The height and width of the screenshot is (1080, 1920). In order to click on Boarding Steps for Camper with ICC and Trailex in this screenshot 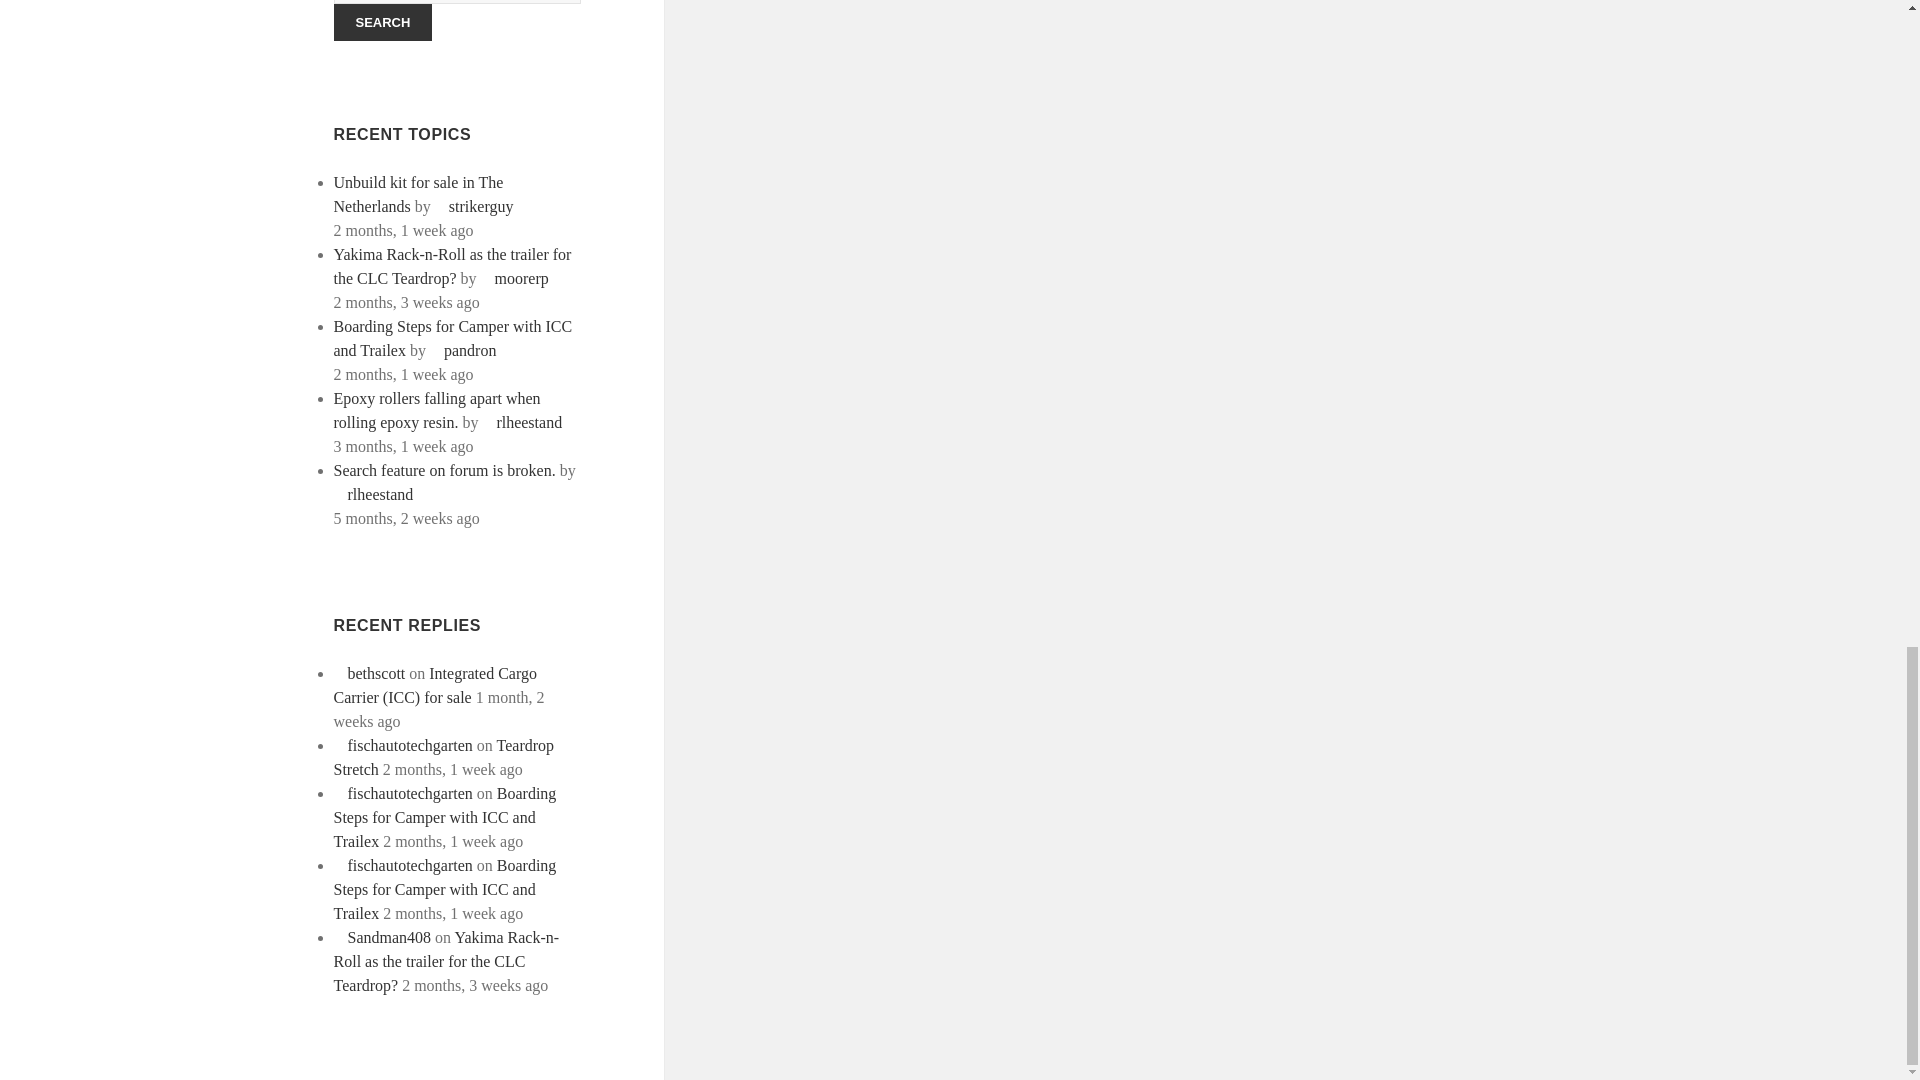, I will do `click(445, 890)`.